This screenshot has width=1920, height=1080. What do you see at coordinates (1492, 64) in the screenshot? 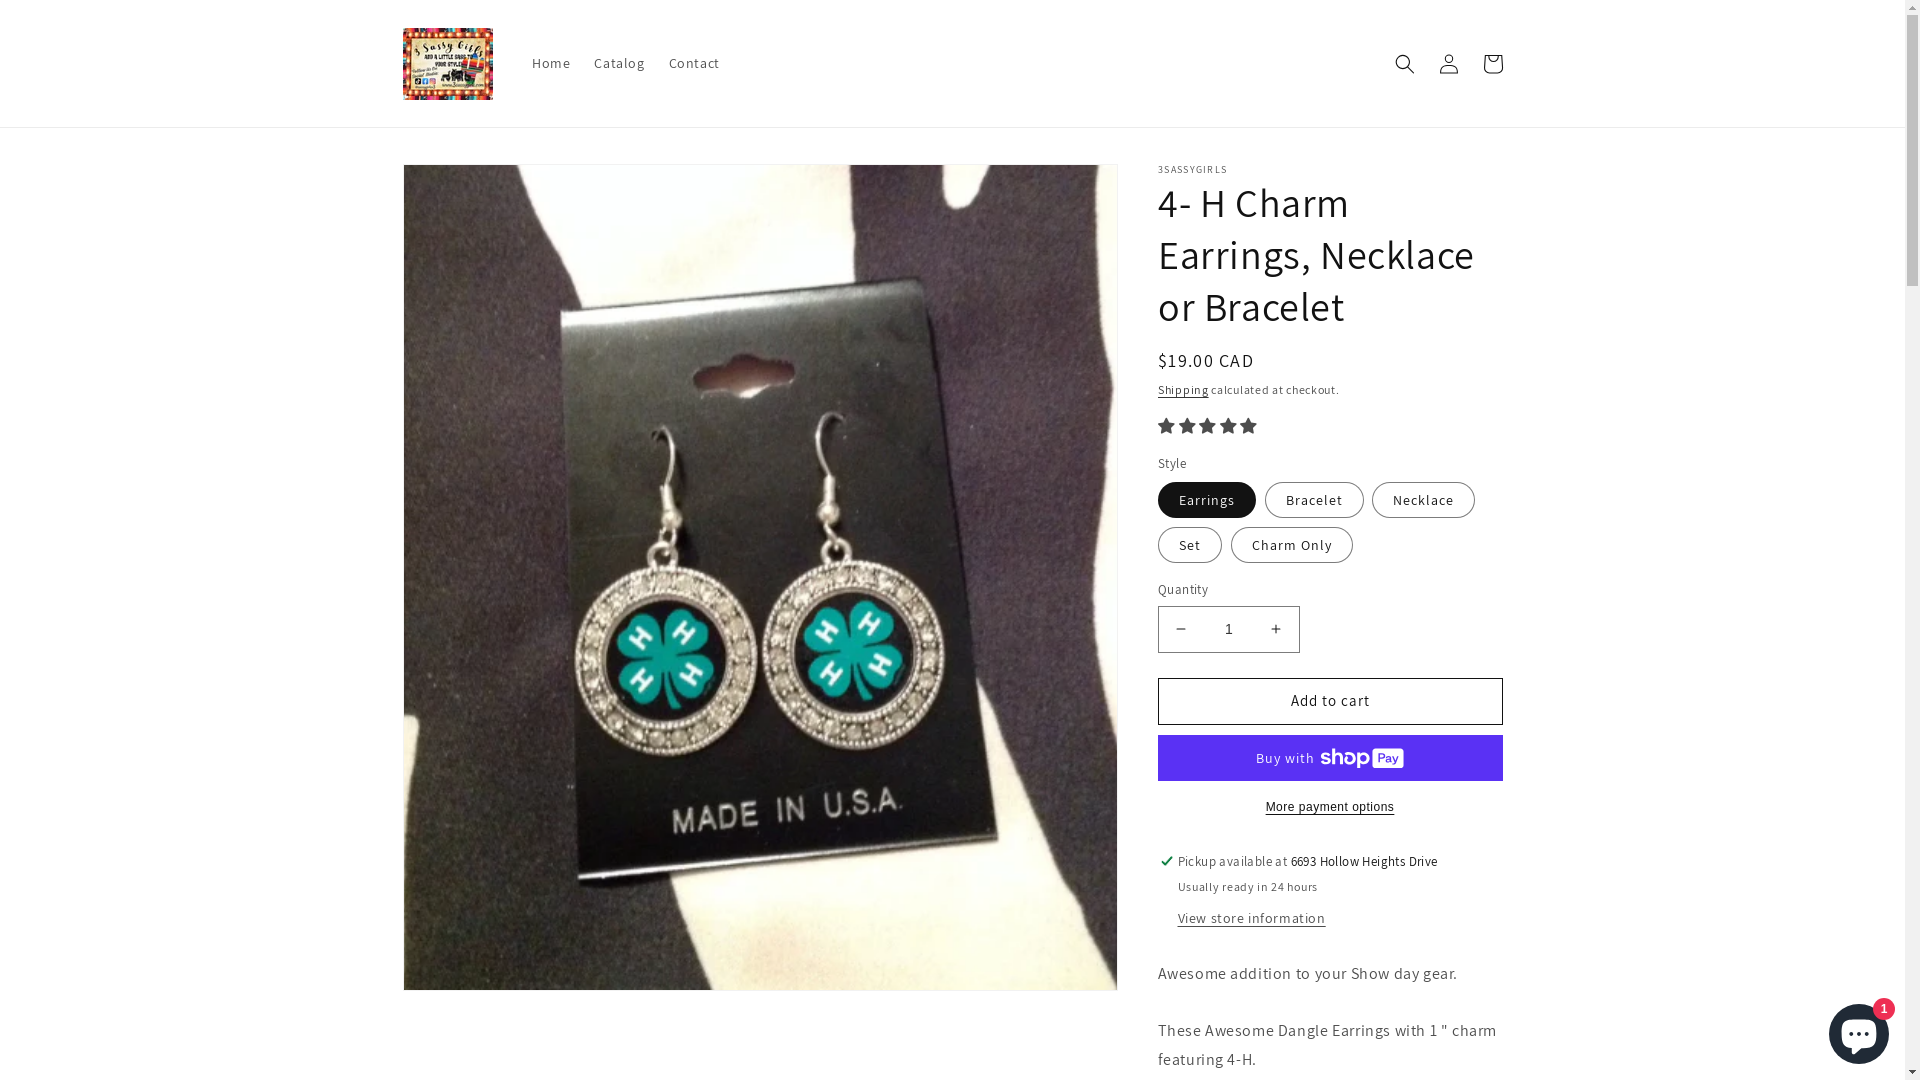
I see `Cart` at bounding box center [1492, 64].